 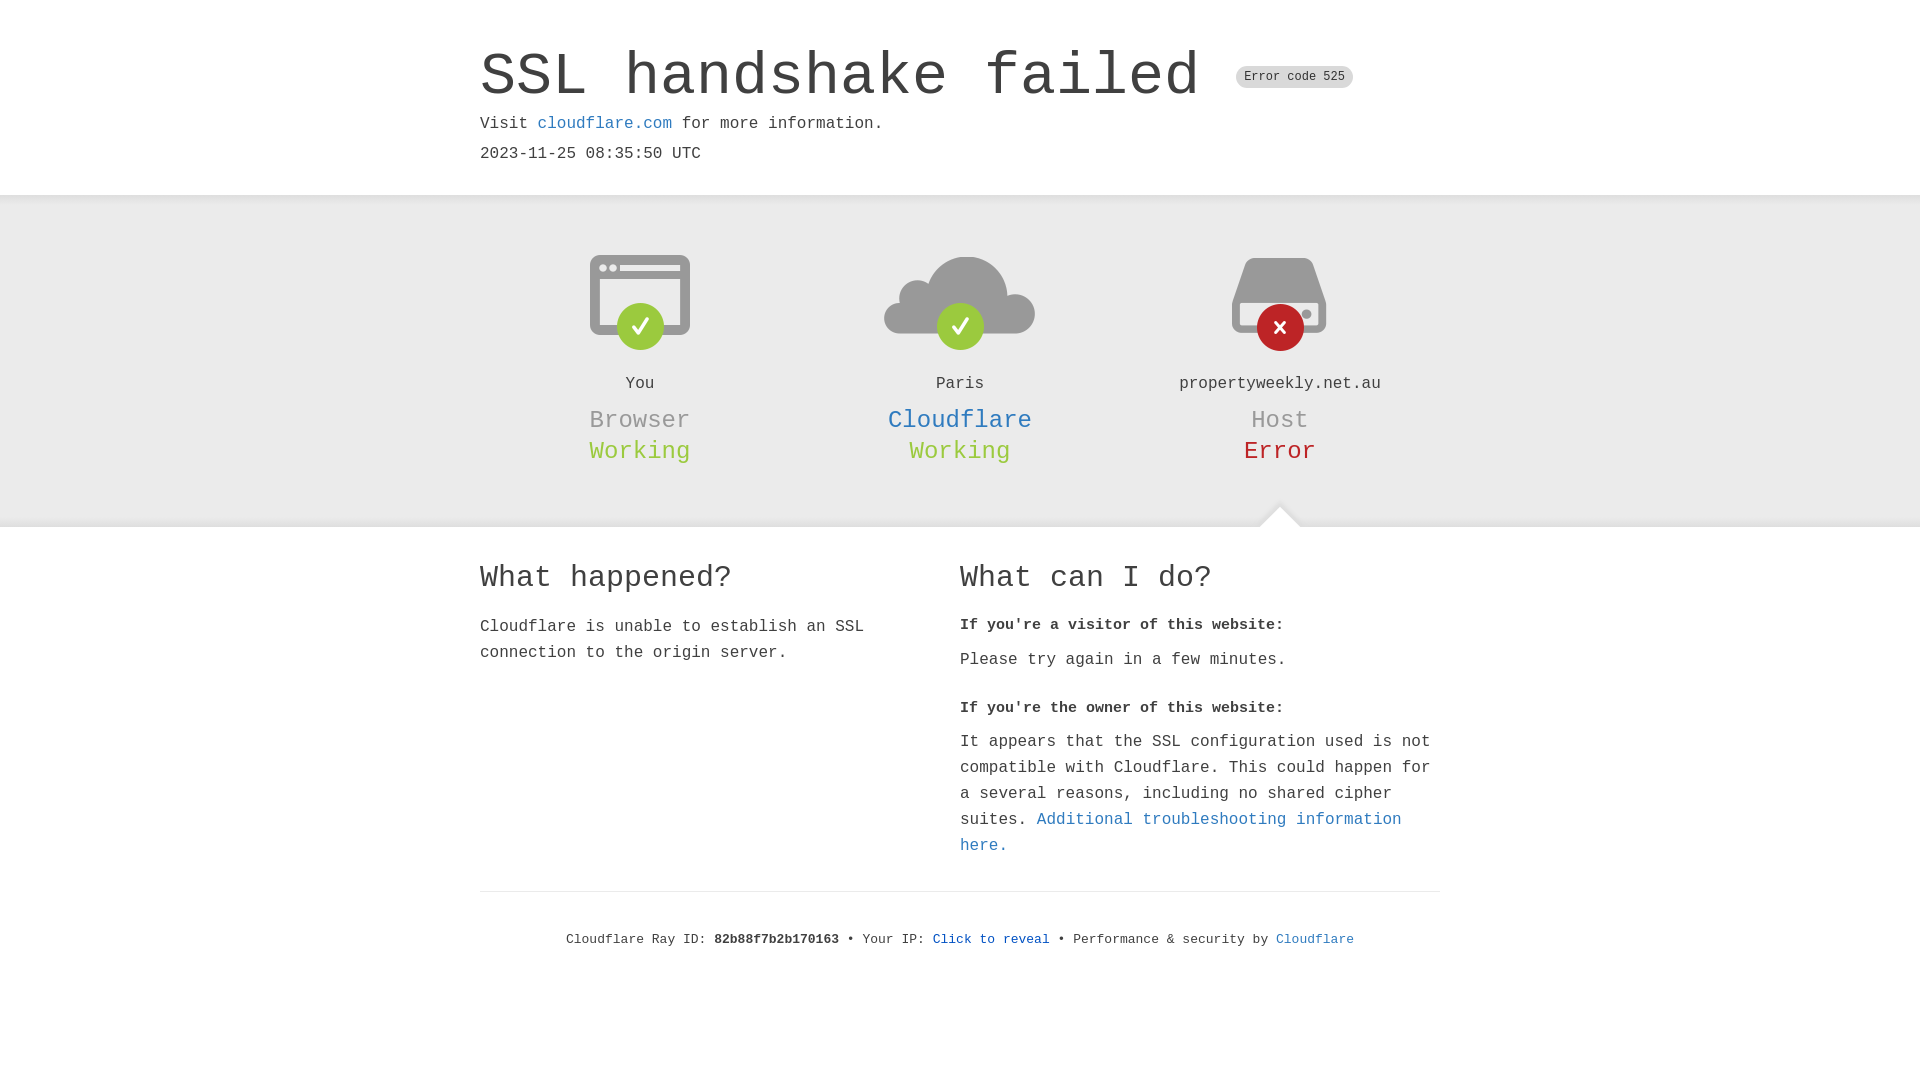 What do you see at coordinates (605, 124) in the screenshot?
I see `cloudflare.com` at bounding box center [605, 124].